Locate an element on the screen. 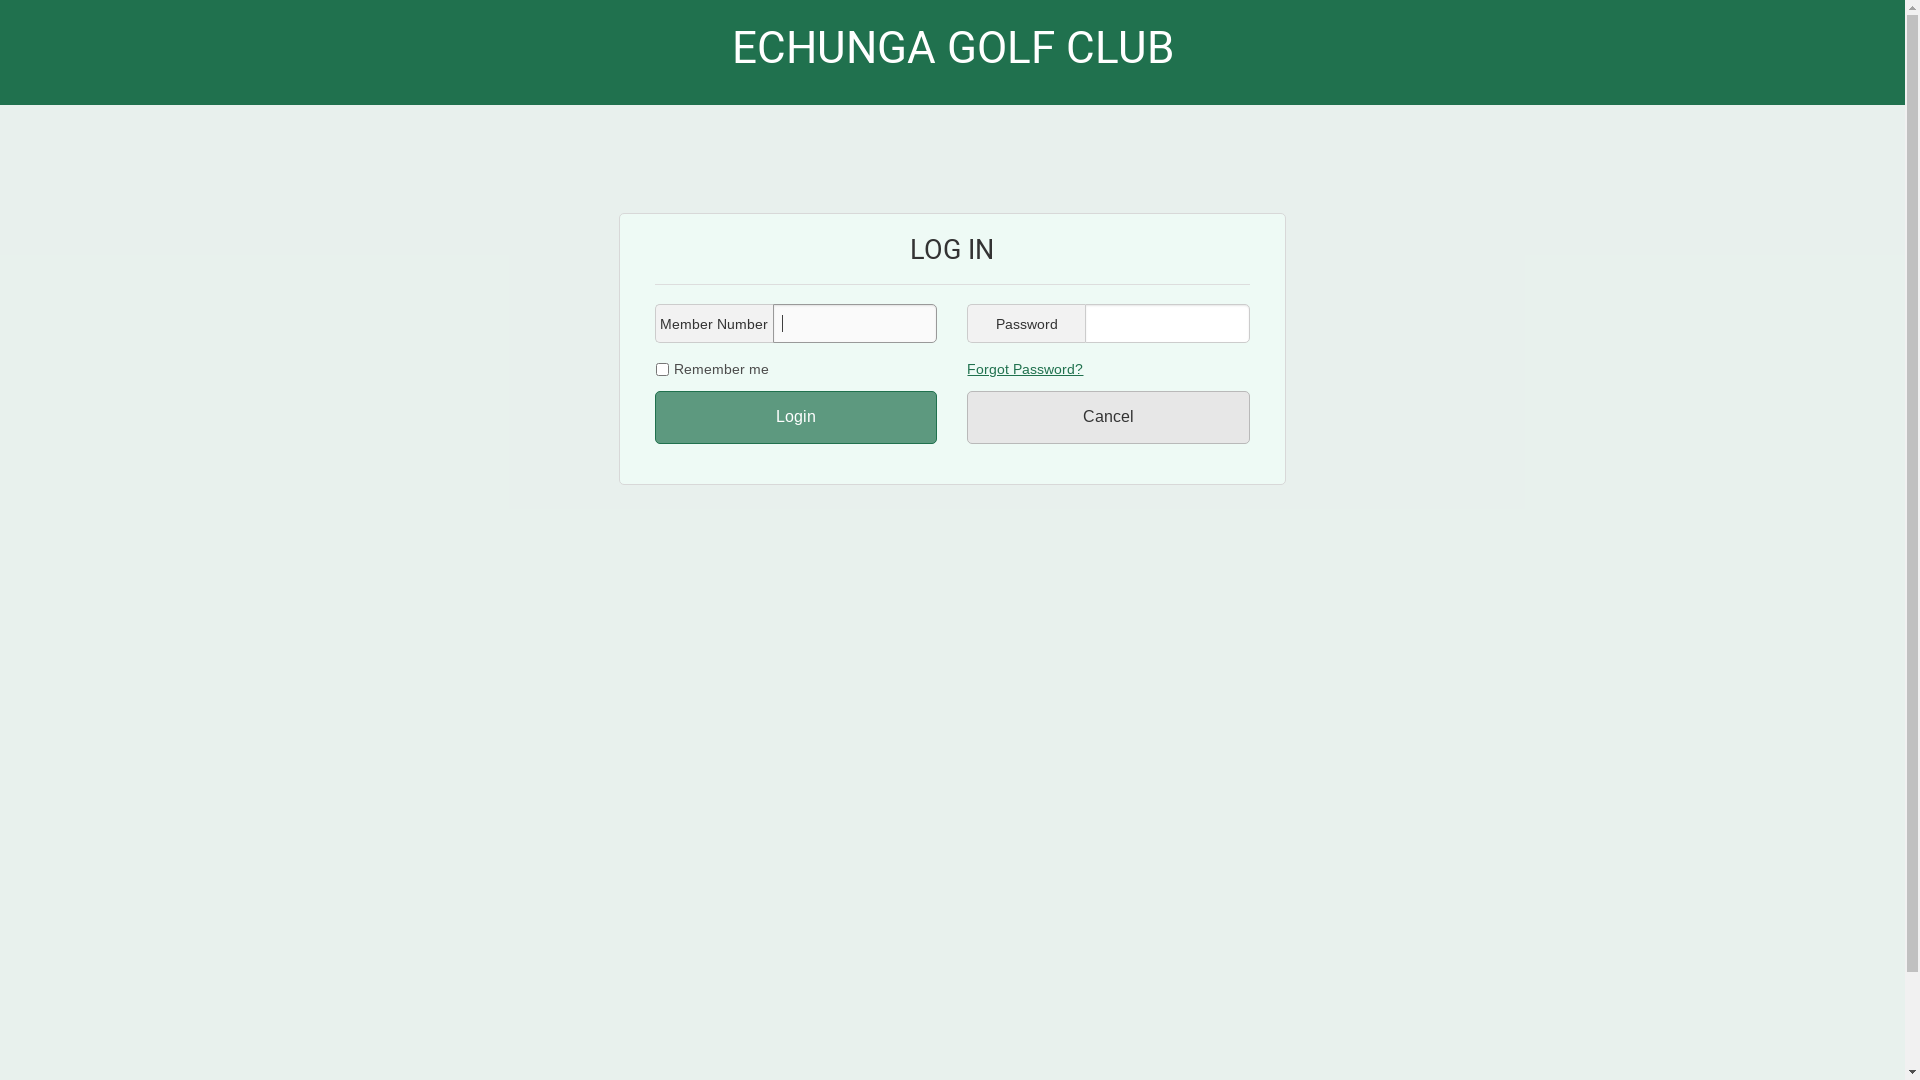 The width and height of the screenshot is (1920, 1080). Cancel is located at coordinates (1108, 418).